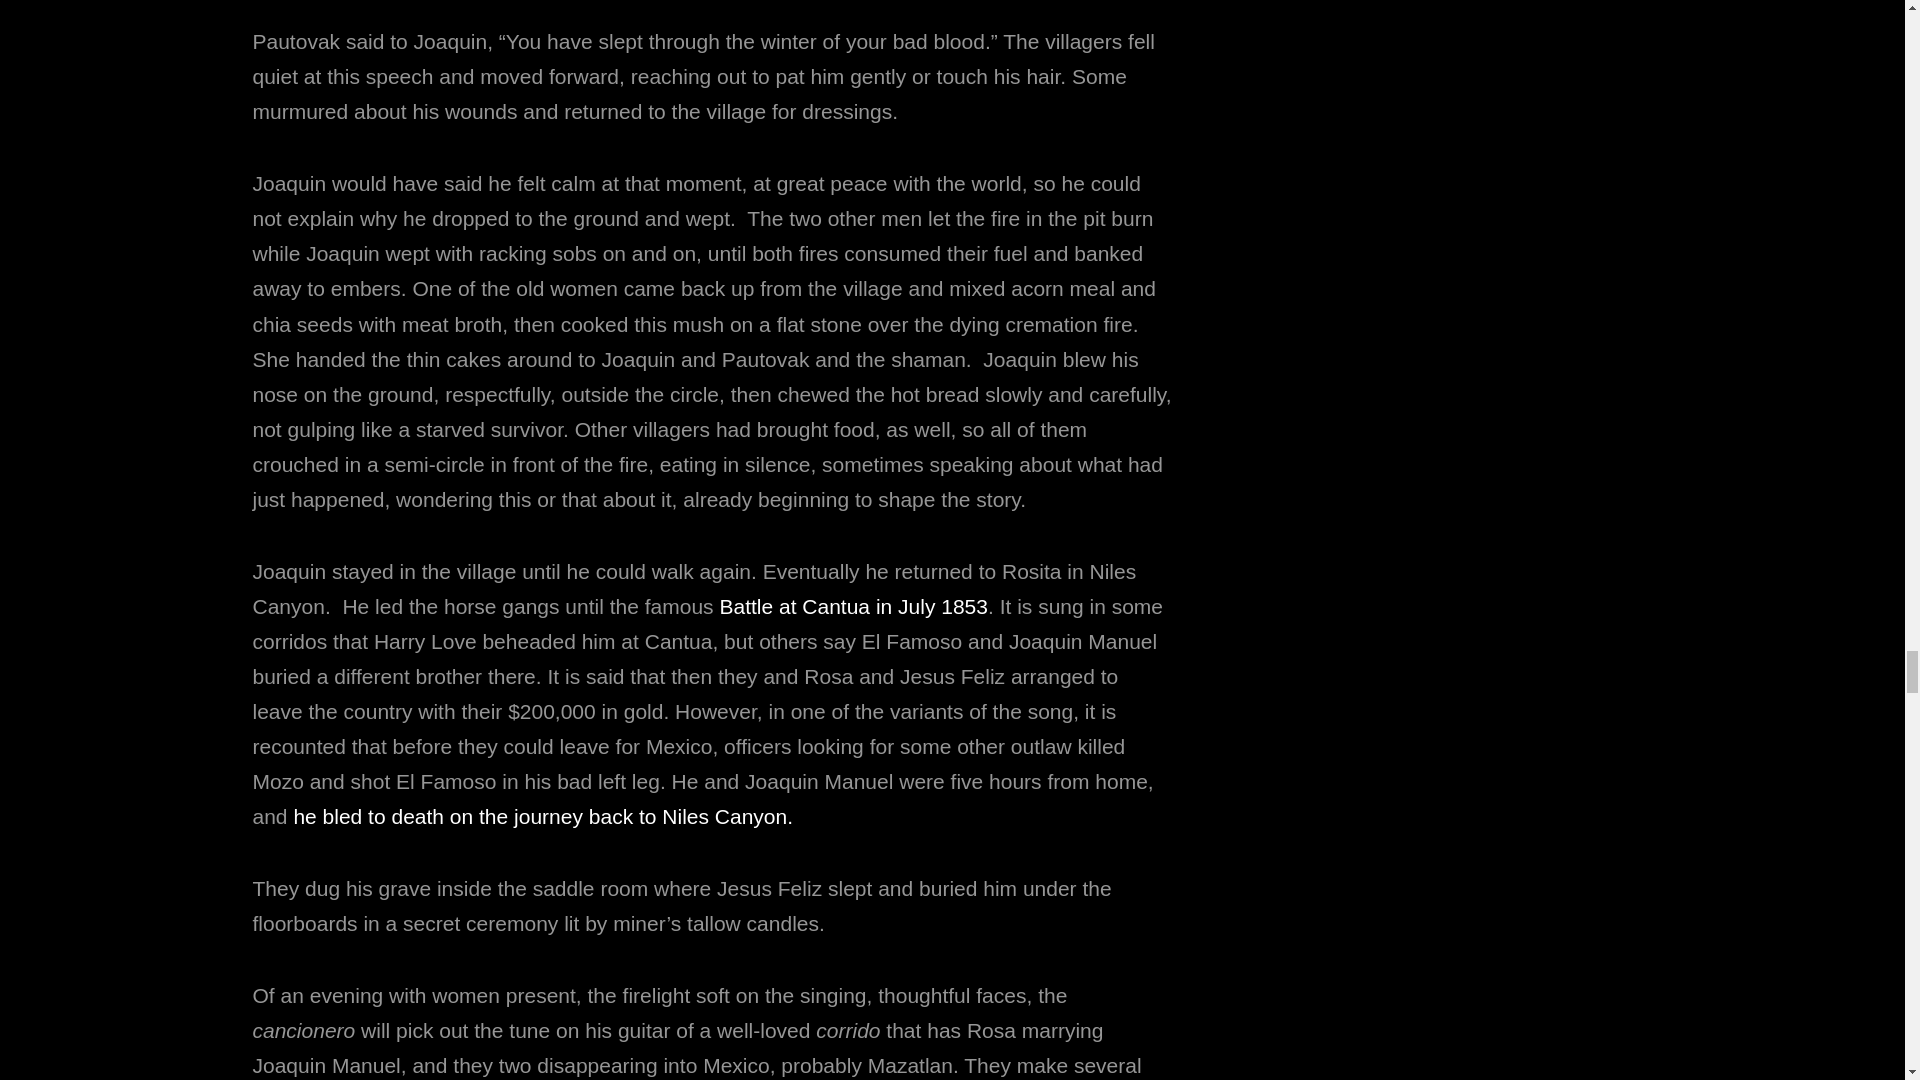 This screenshot has height=1080, width=1920. Describe the element at coordinates (853, 606) in the screenshot. I see `Battle at Cantua in July 1853` at that location.